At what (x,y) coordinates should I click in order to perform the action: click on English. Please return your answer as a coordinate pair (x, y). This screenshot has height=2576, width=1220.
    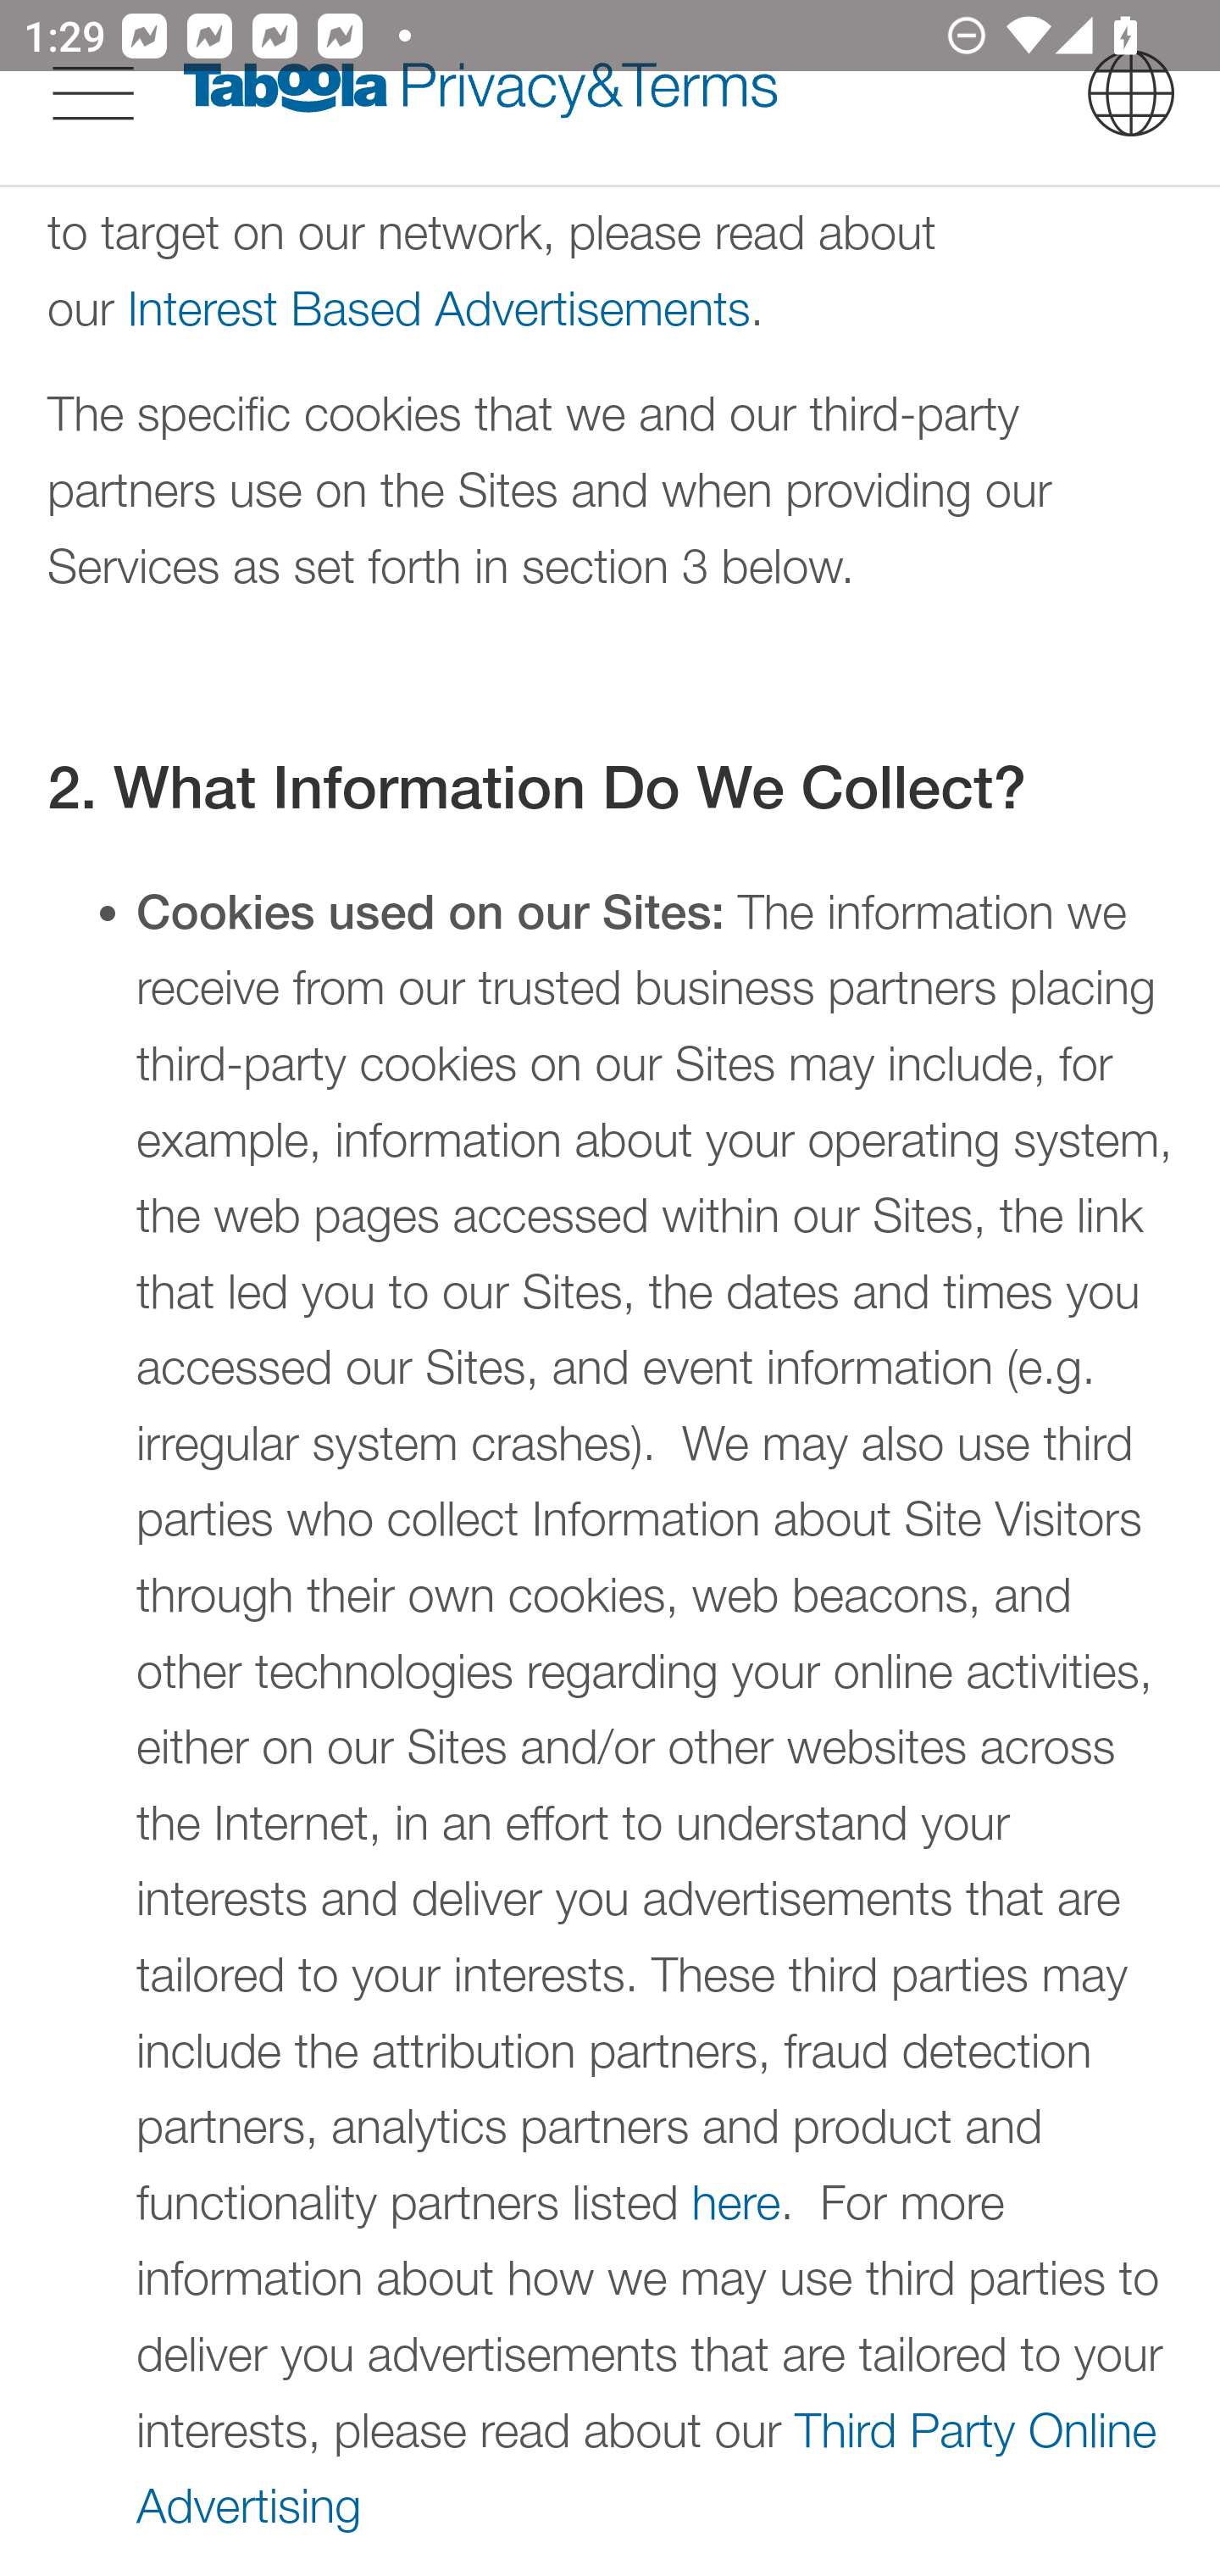
    Looking at the image, I should click on (1131, 92).